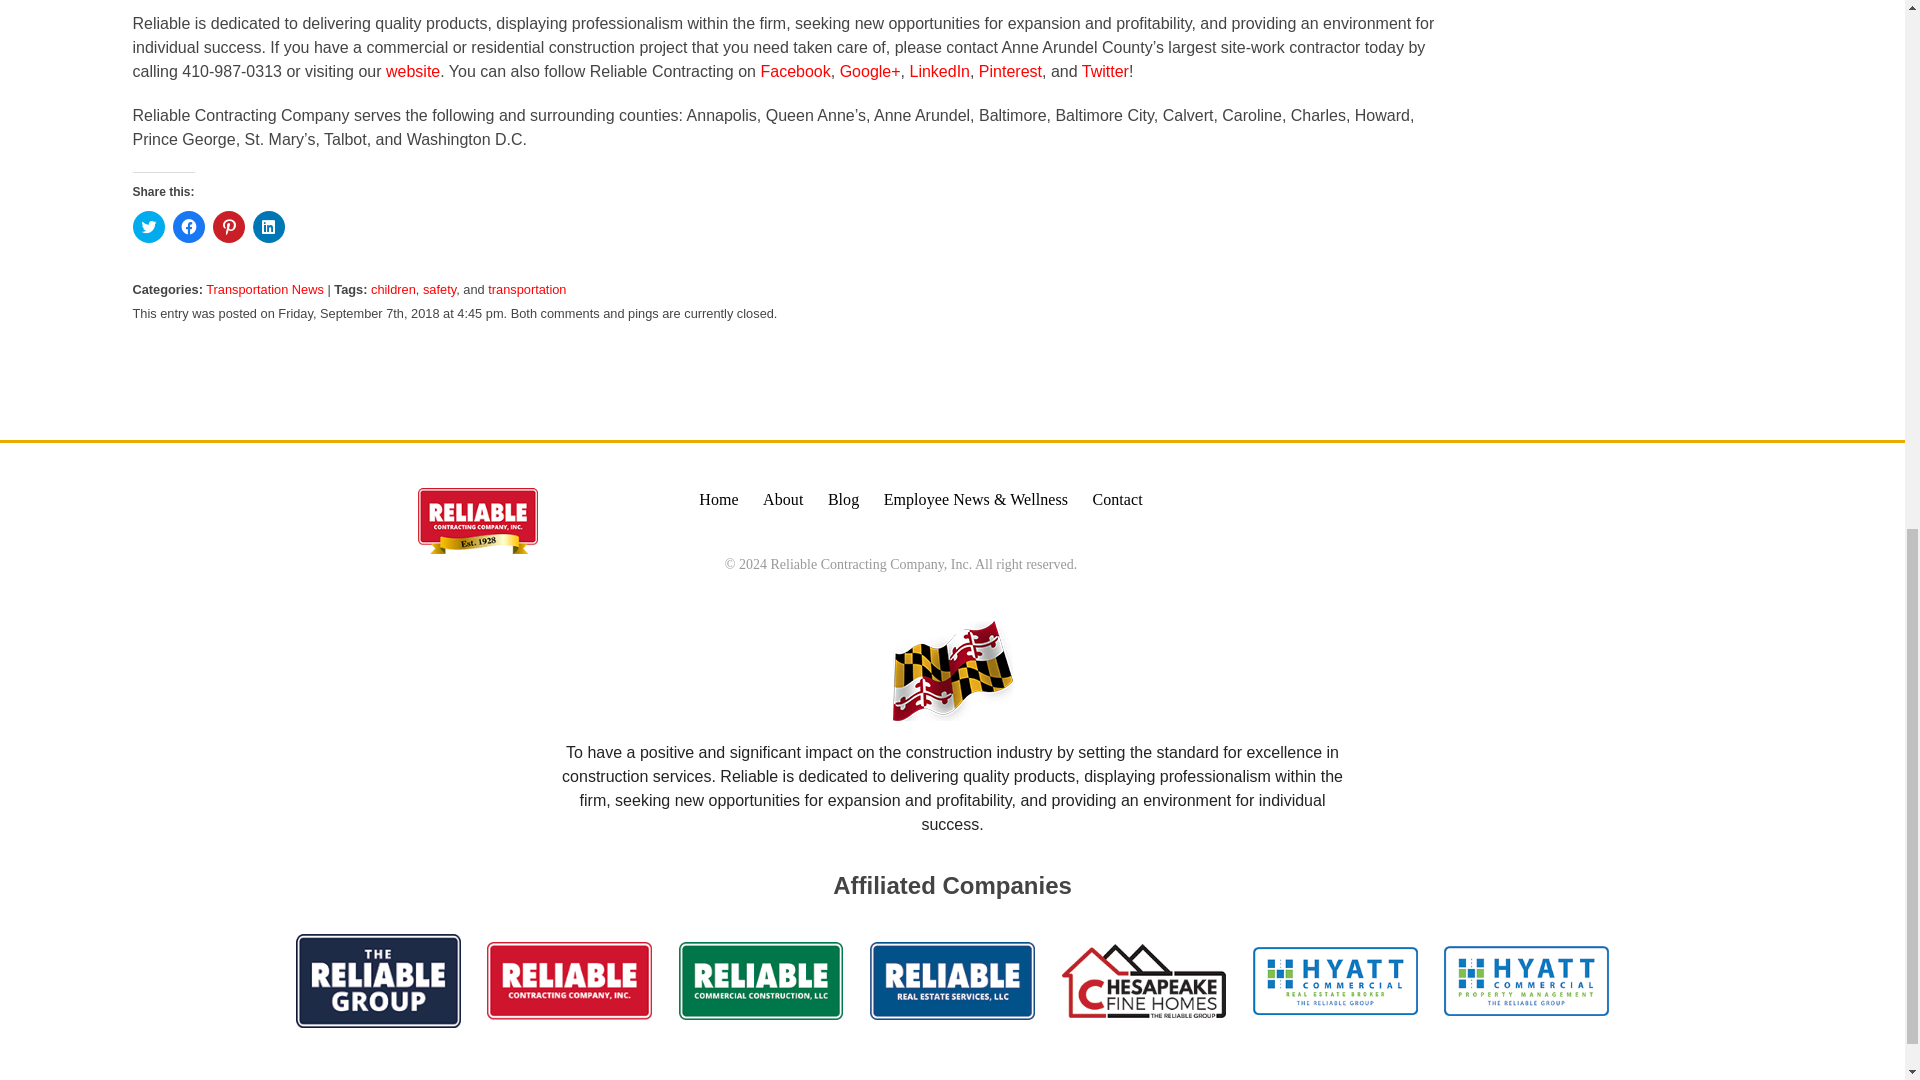  What do you see at coordinates (148, 226) in the screenshot?
I see `Click to share on Twitter` at bounding box center [148, 226].